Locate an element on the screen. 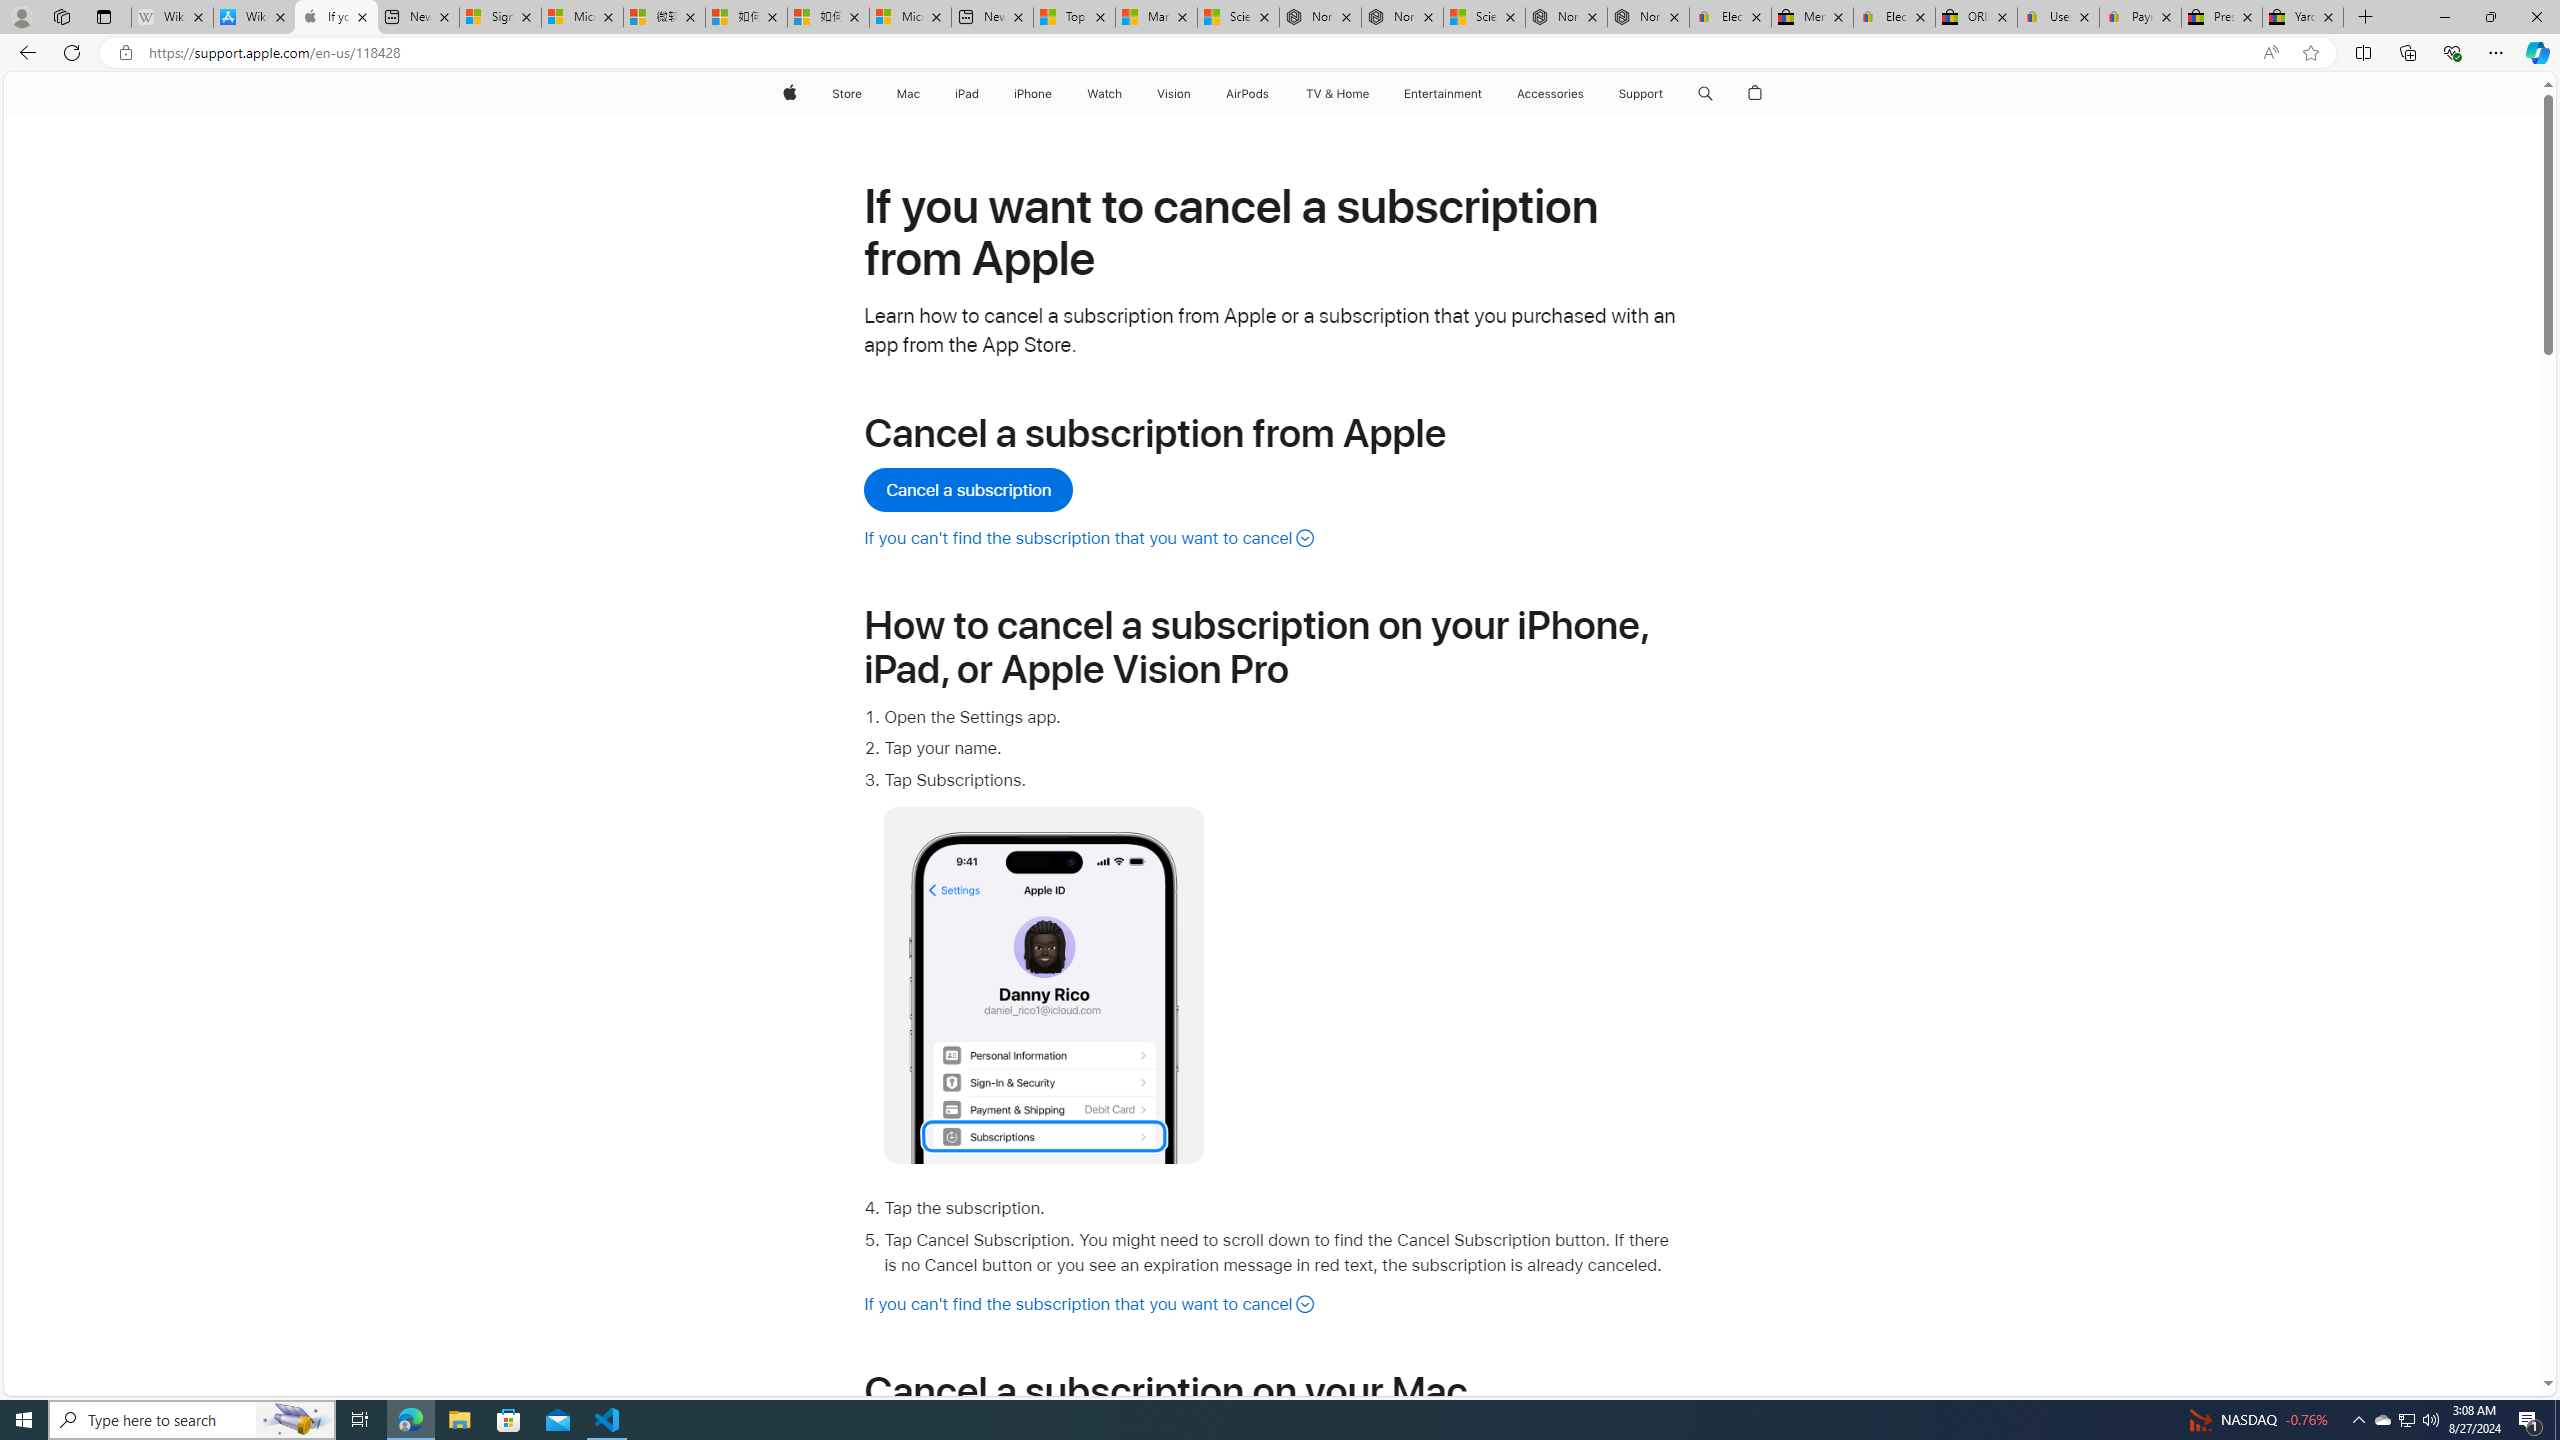 The width and height of the screenshot is (2560, 1440). Vision is located at coordinates (1174, 94).